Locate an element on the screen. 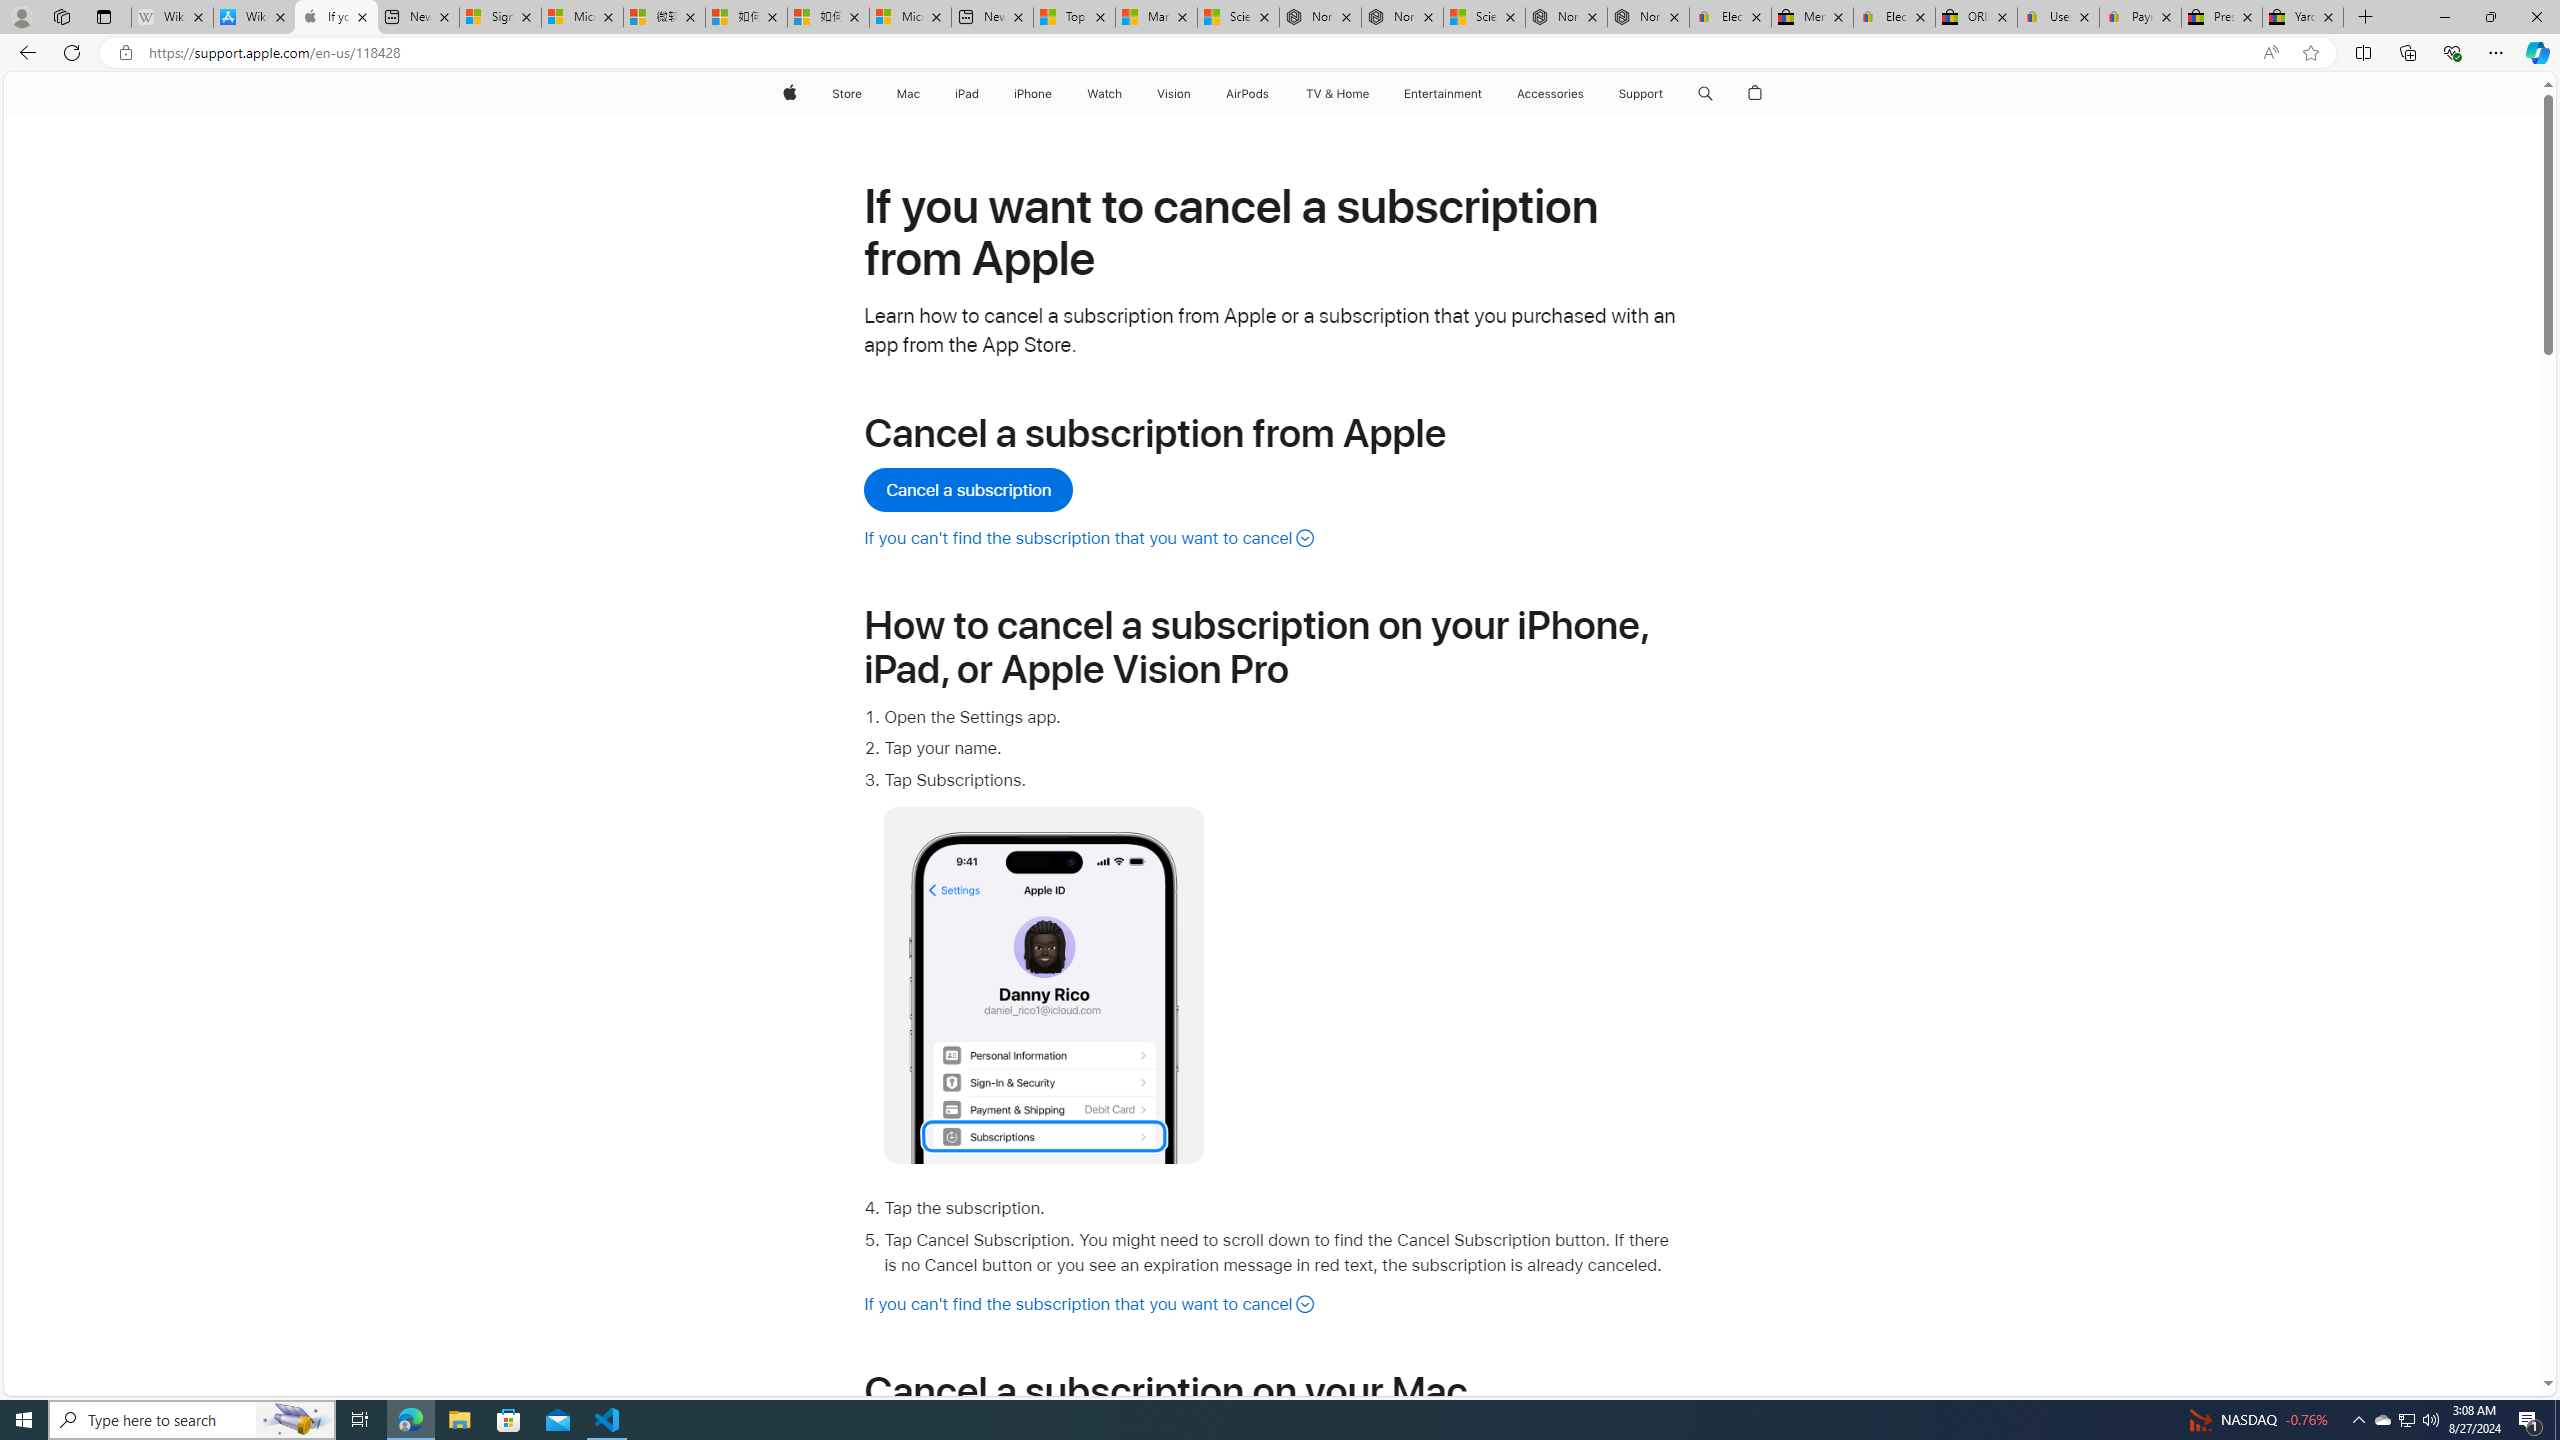 The width and height of the screenshot is (2560, 1440). Vision is located at coordinates (1174, 94).